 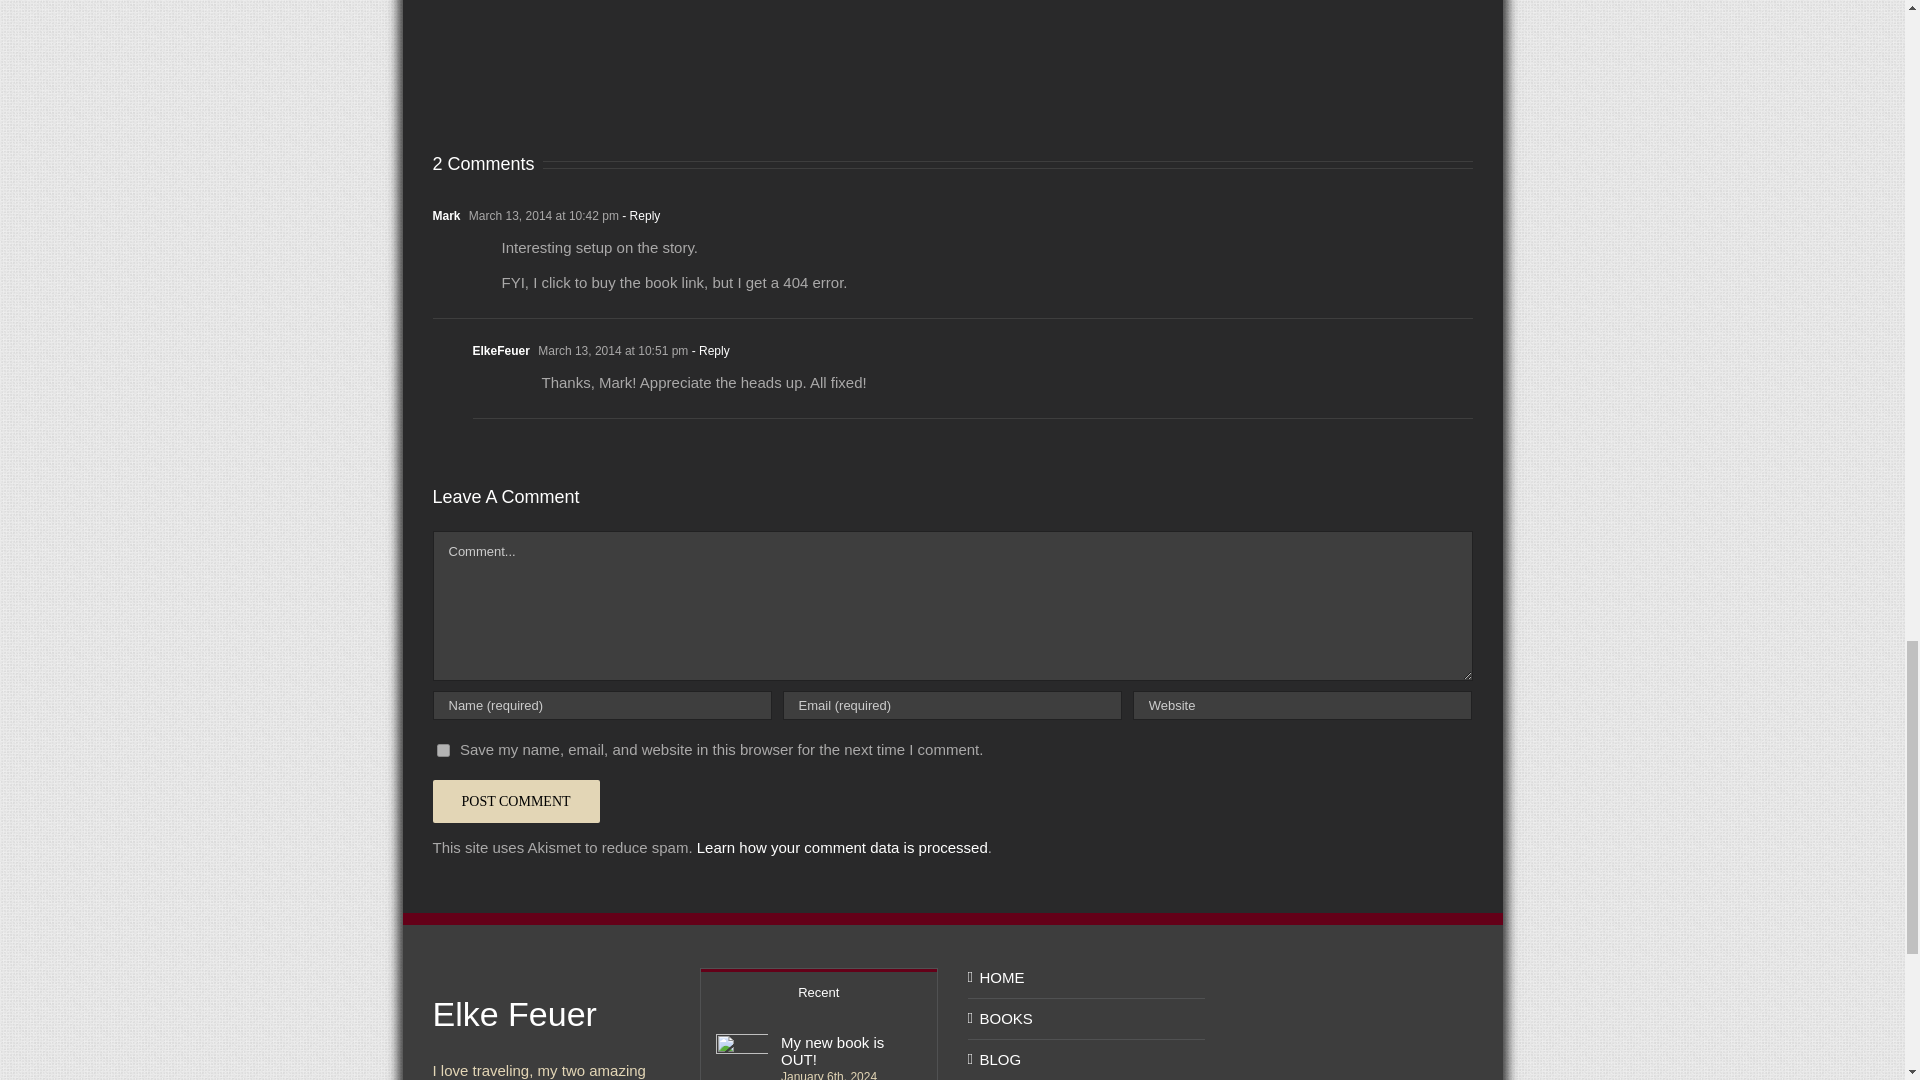 I want to click on Post Comment, so click(x=516, y=800).